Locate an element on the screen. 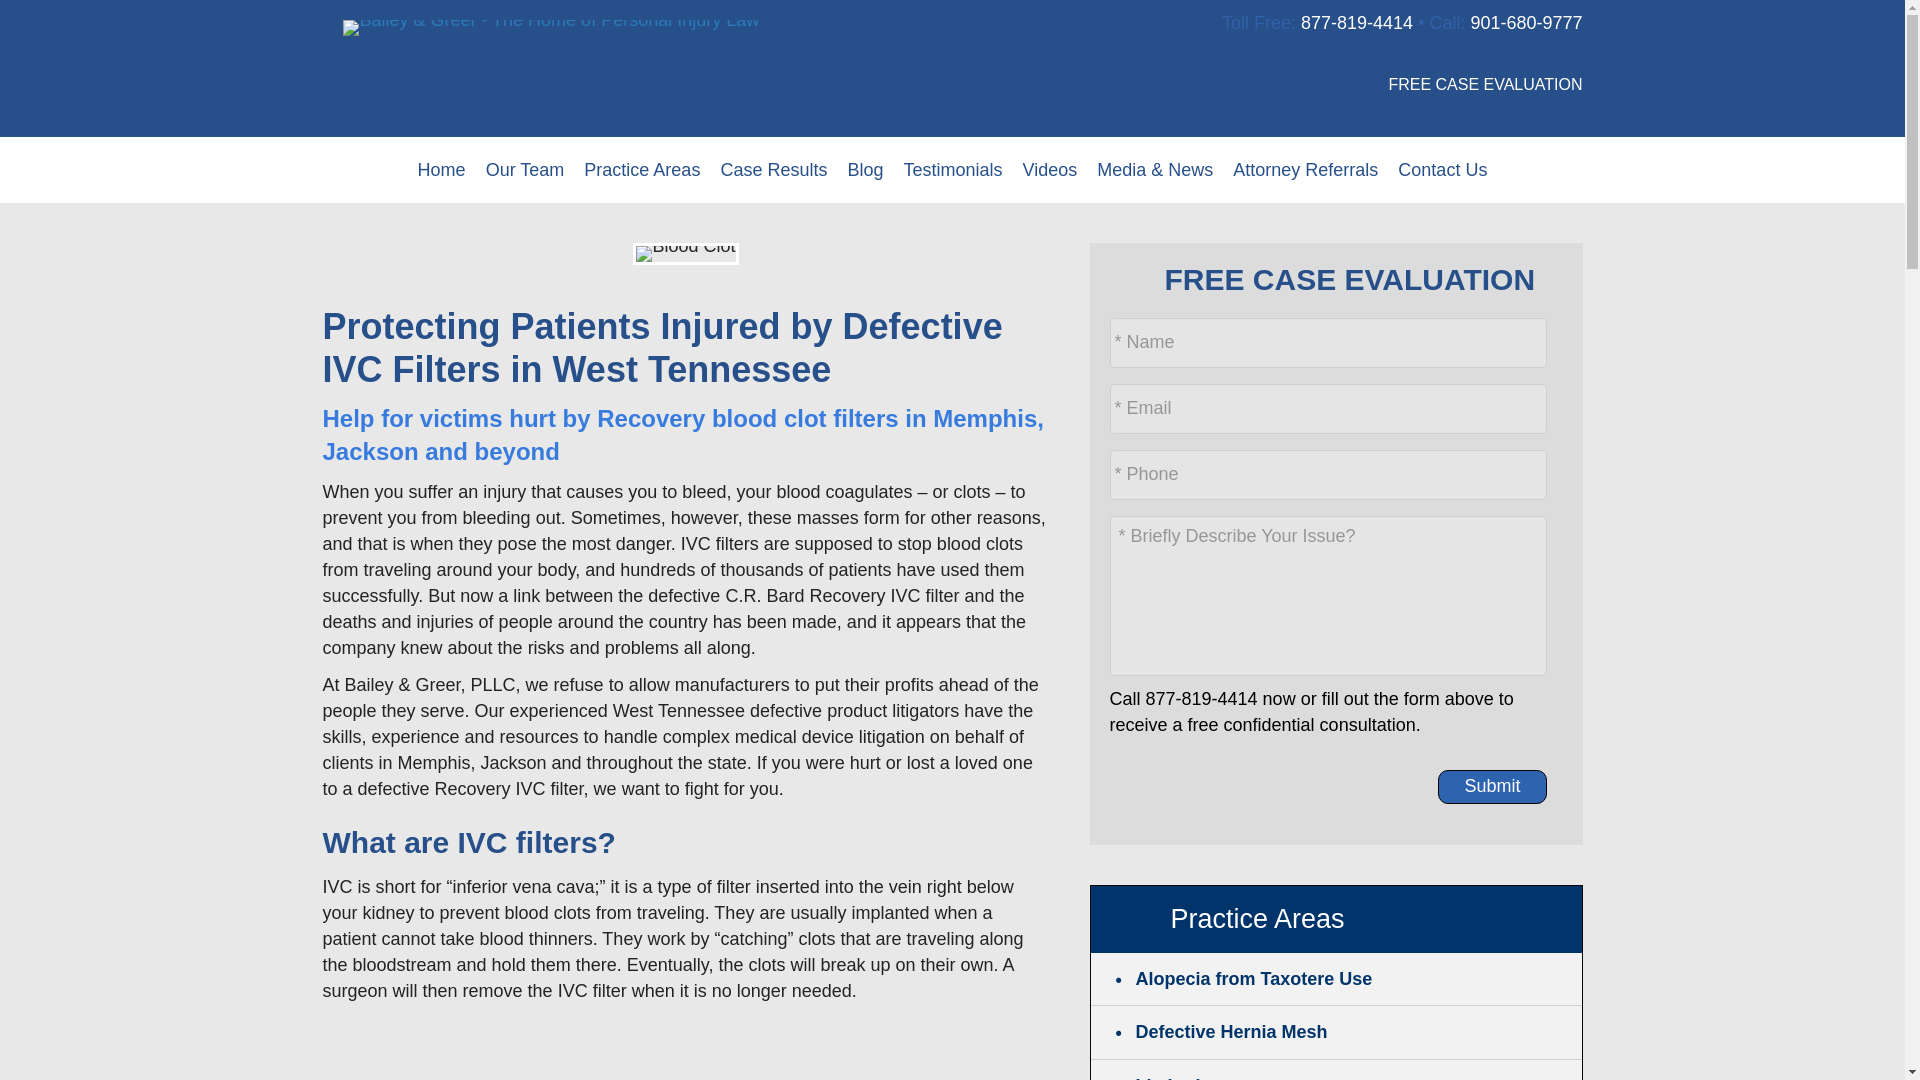 This screenshot has height=1080, width=1920. Blood Clot is located at coordinates (685, 254).